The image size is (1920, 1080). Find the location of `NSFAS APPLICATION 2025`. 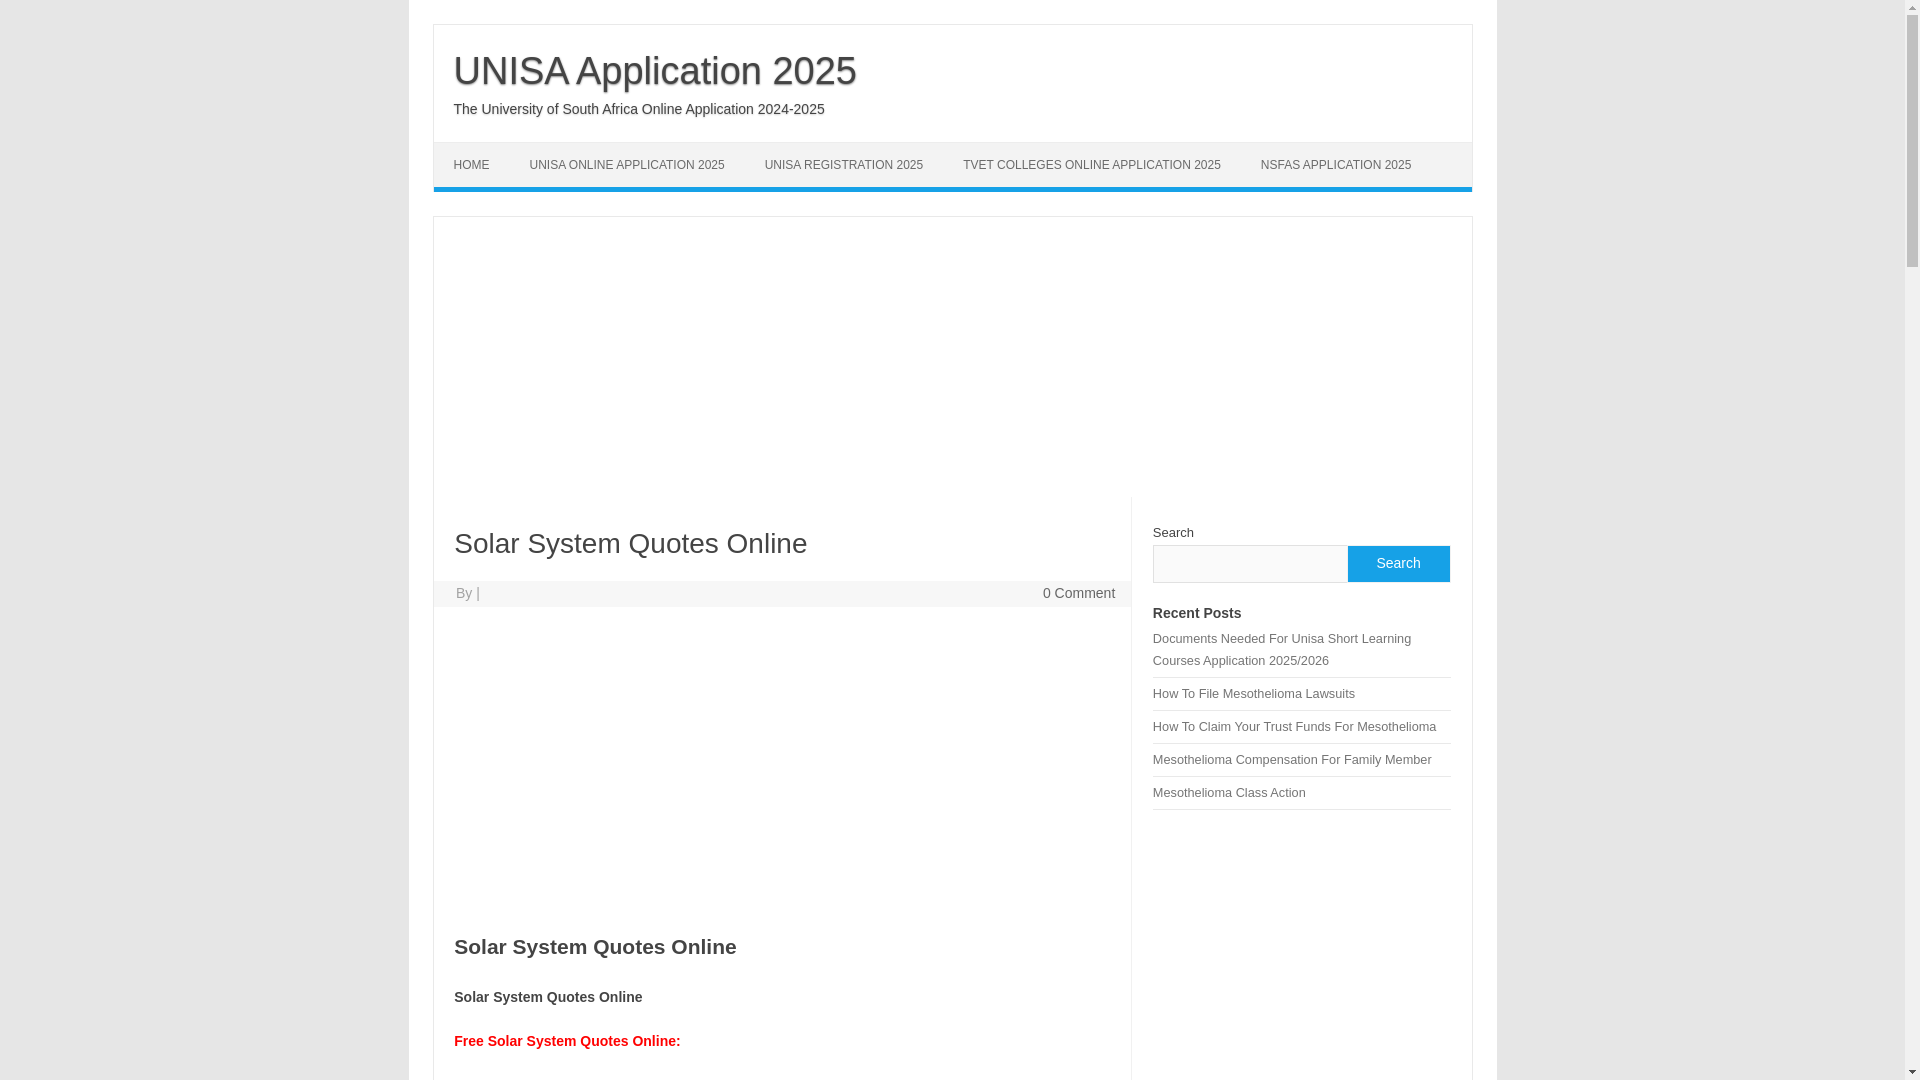

NSFAS APPLICATION 2025 is located at coordinates (1336, 164).